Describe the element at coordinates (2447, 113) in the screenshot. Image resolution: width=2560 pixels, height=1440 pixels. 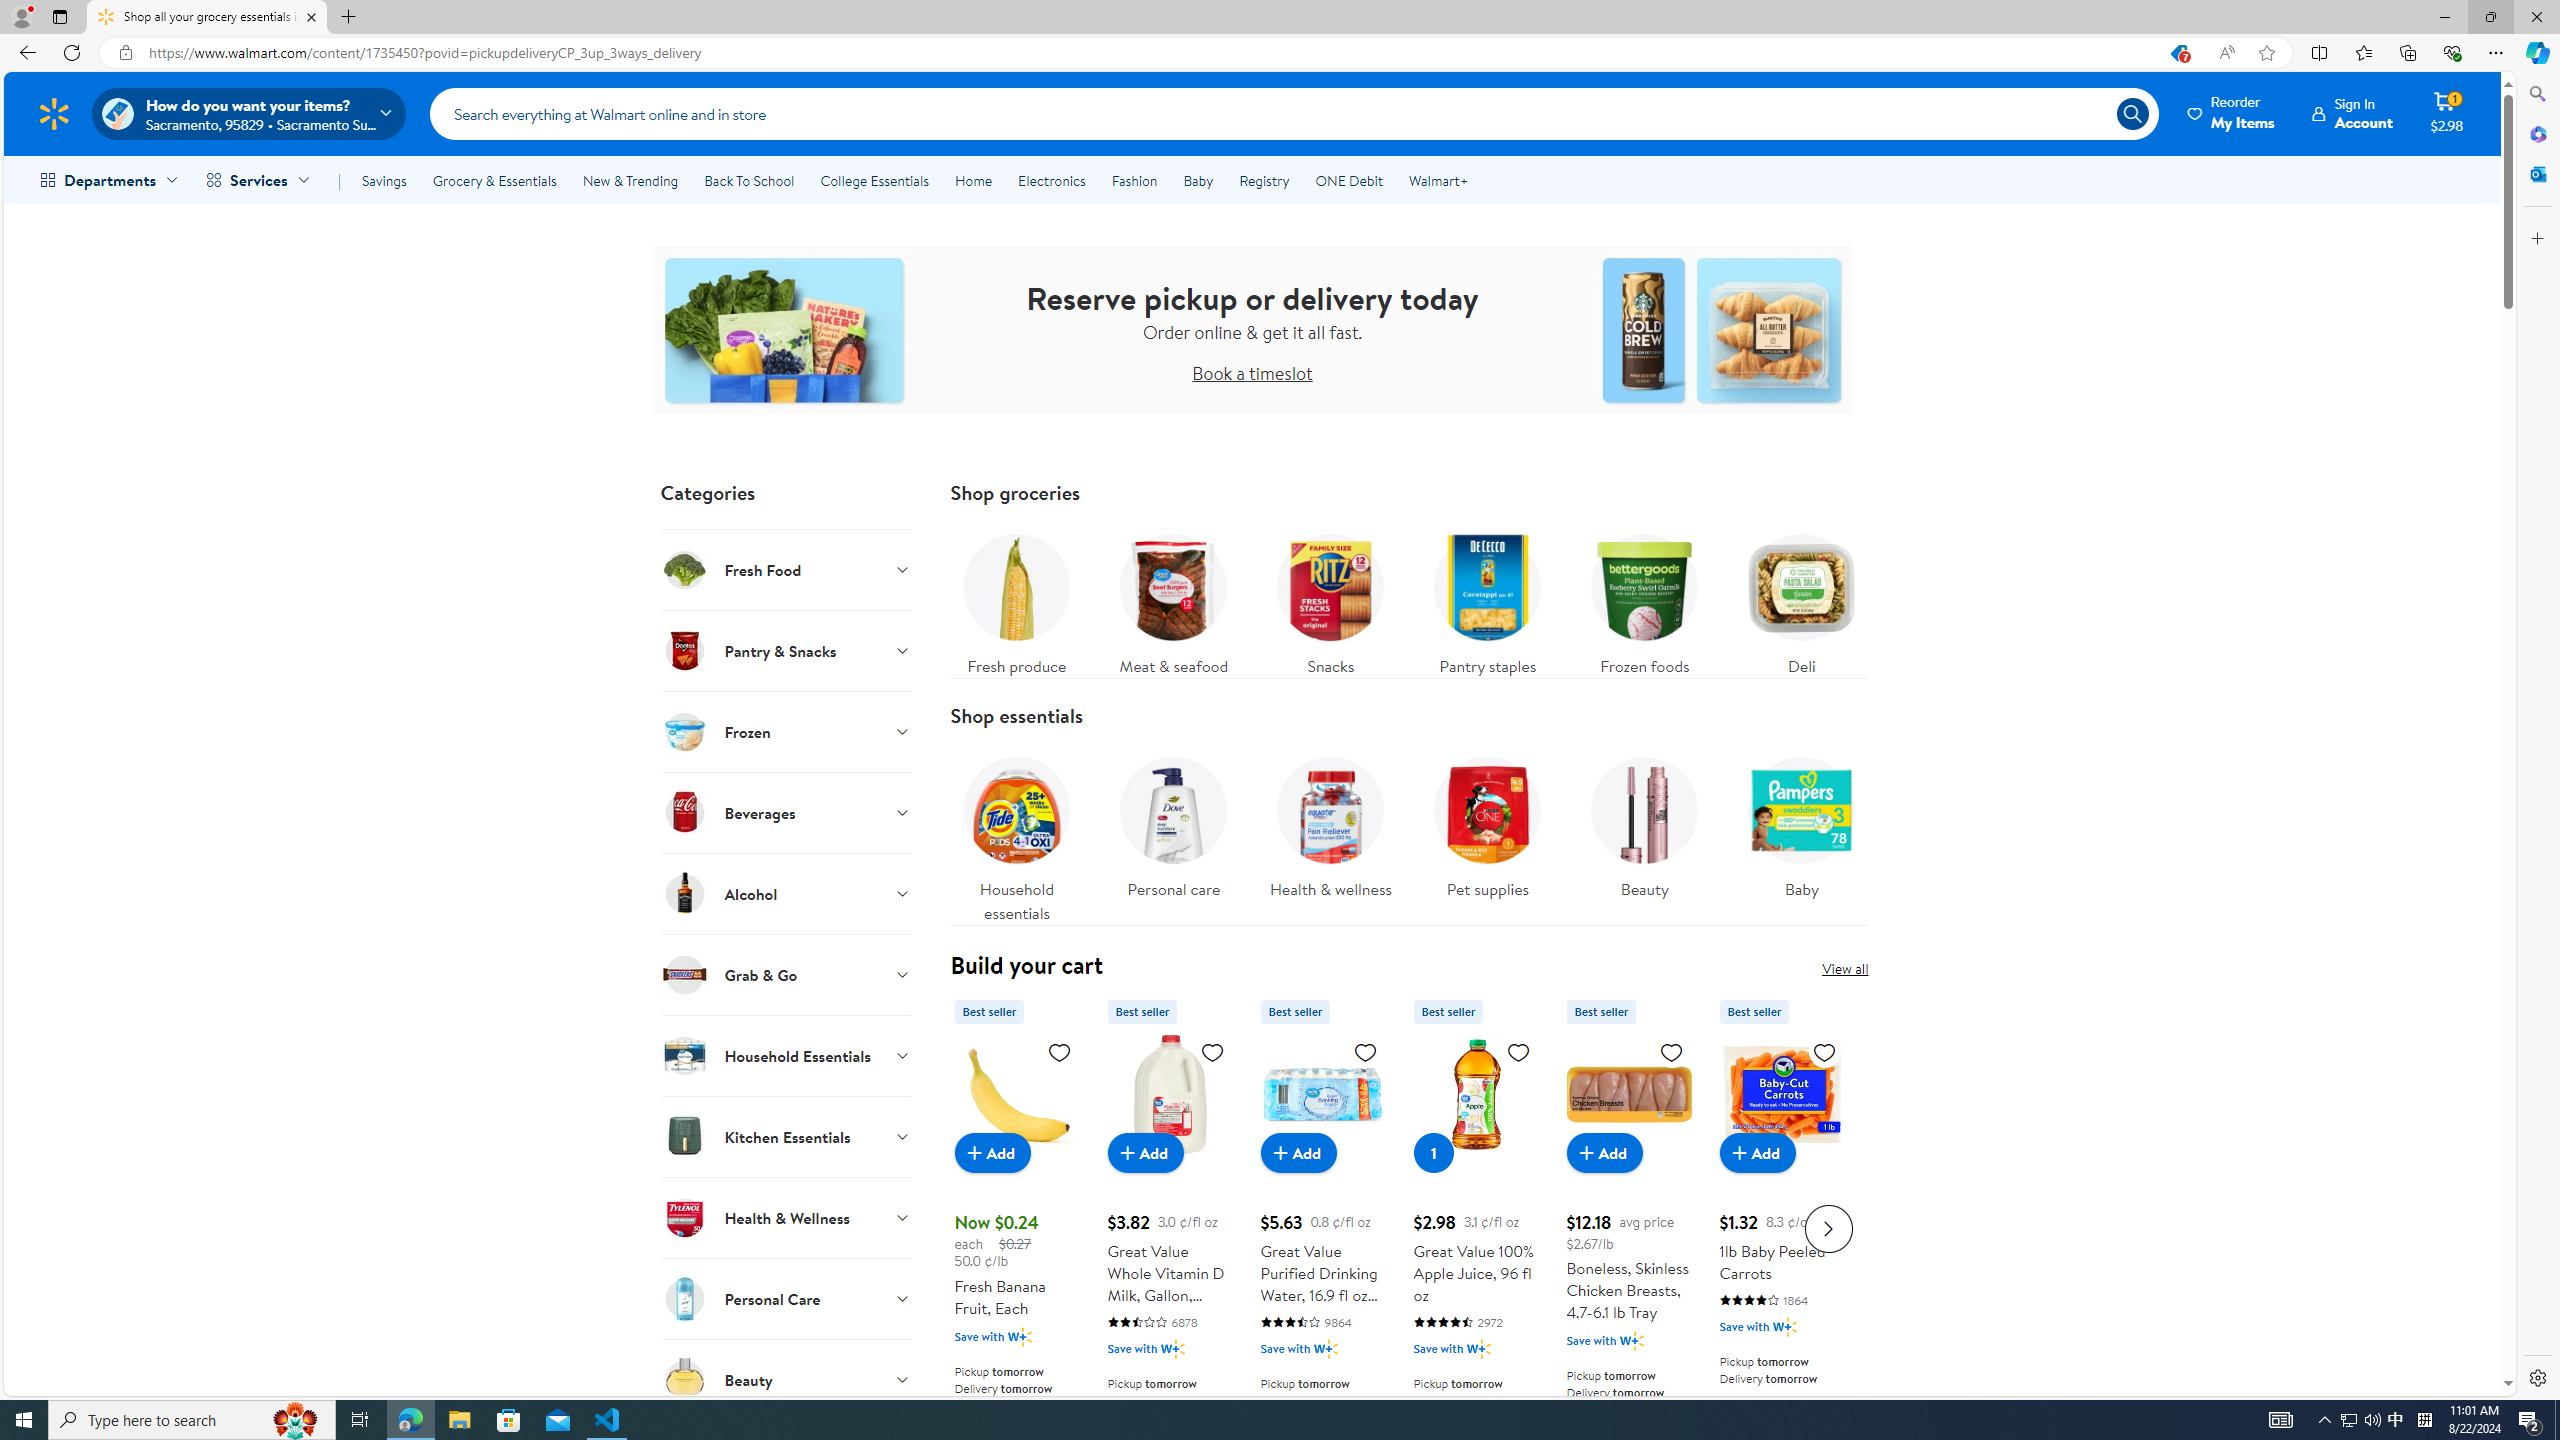
I see `Cart contains 1 item Total Amount $2.98` at that location.